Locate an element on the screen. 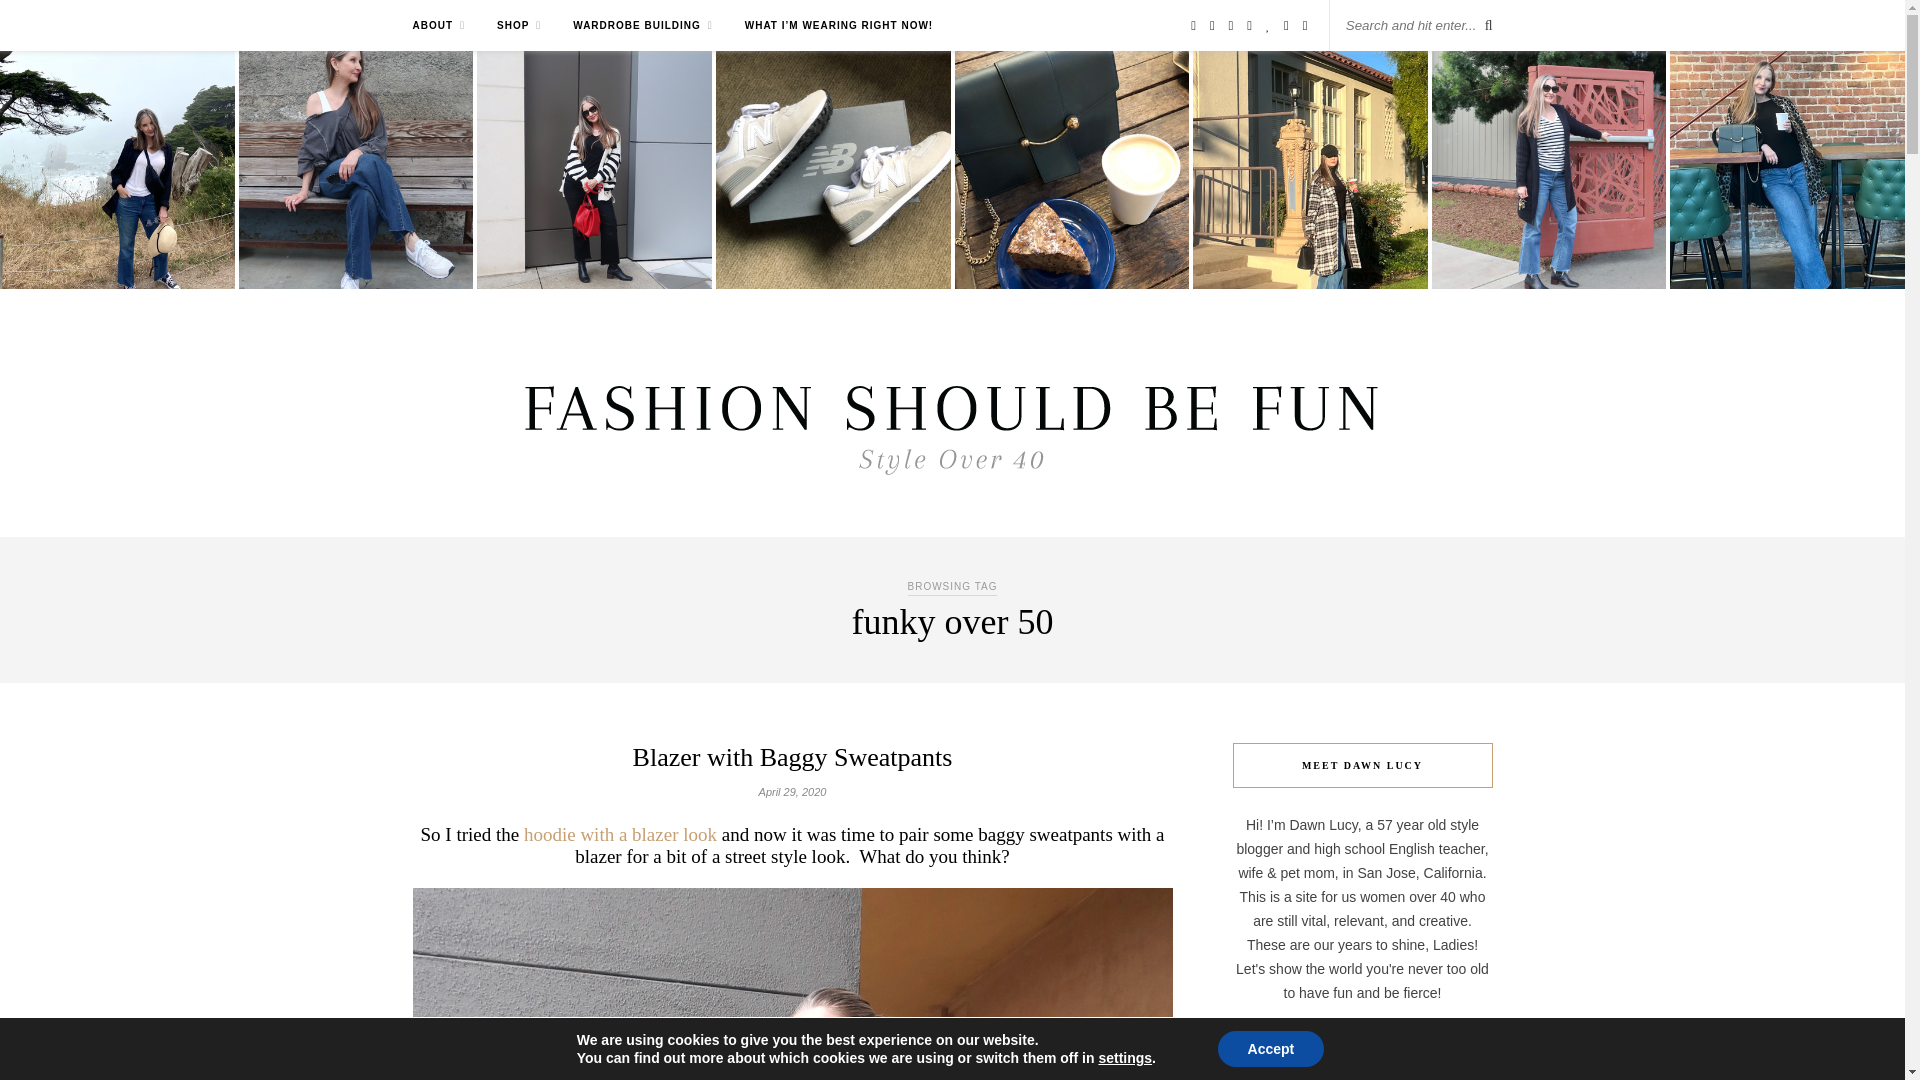 This screenshot has width=1920, height=1080. ABOUT is located at coordinates (438, 25).